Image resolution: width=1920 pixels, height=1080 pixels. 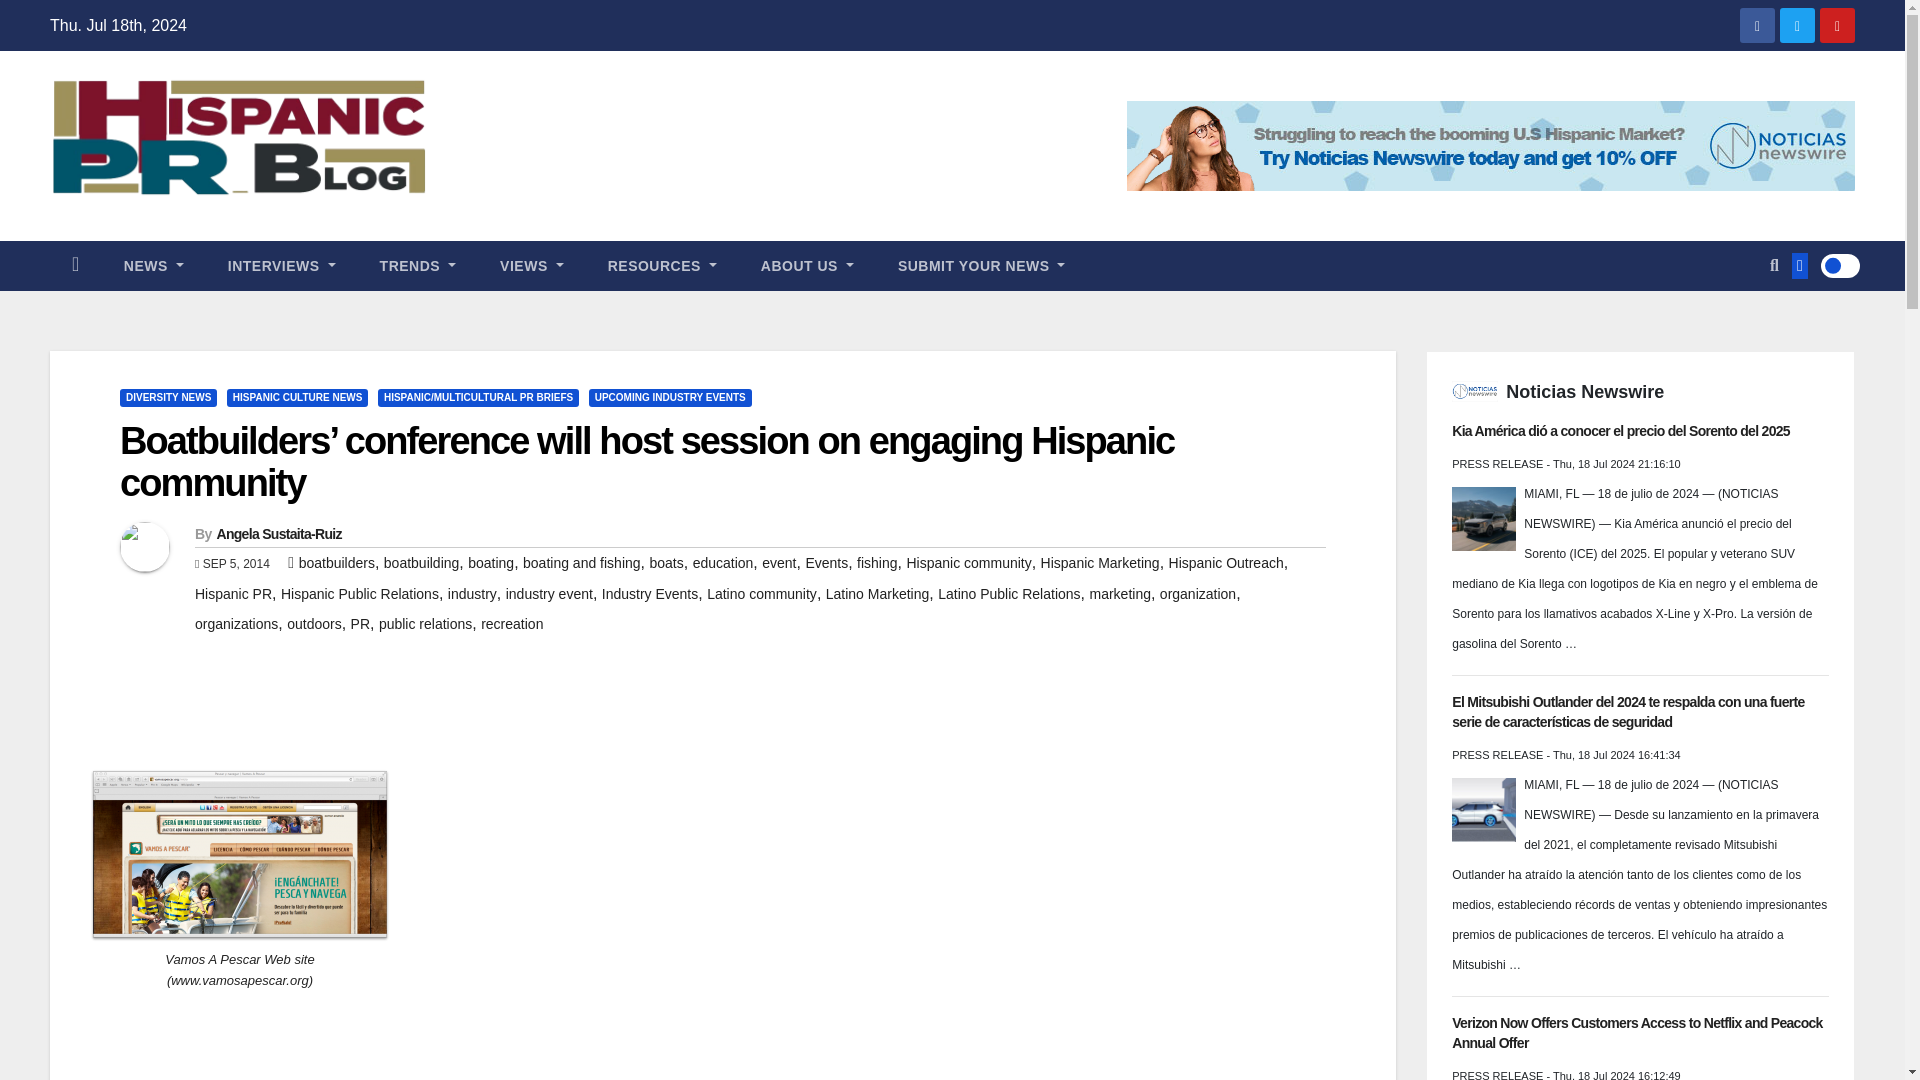 I want to click on RESOURCES, so click(x=662, y=265).